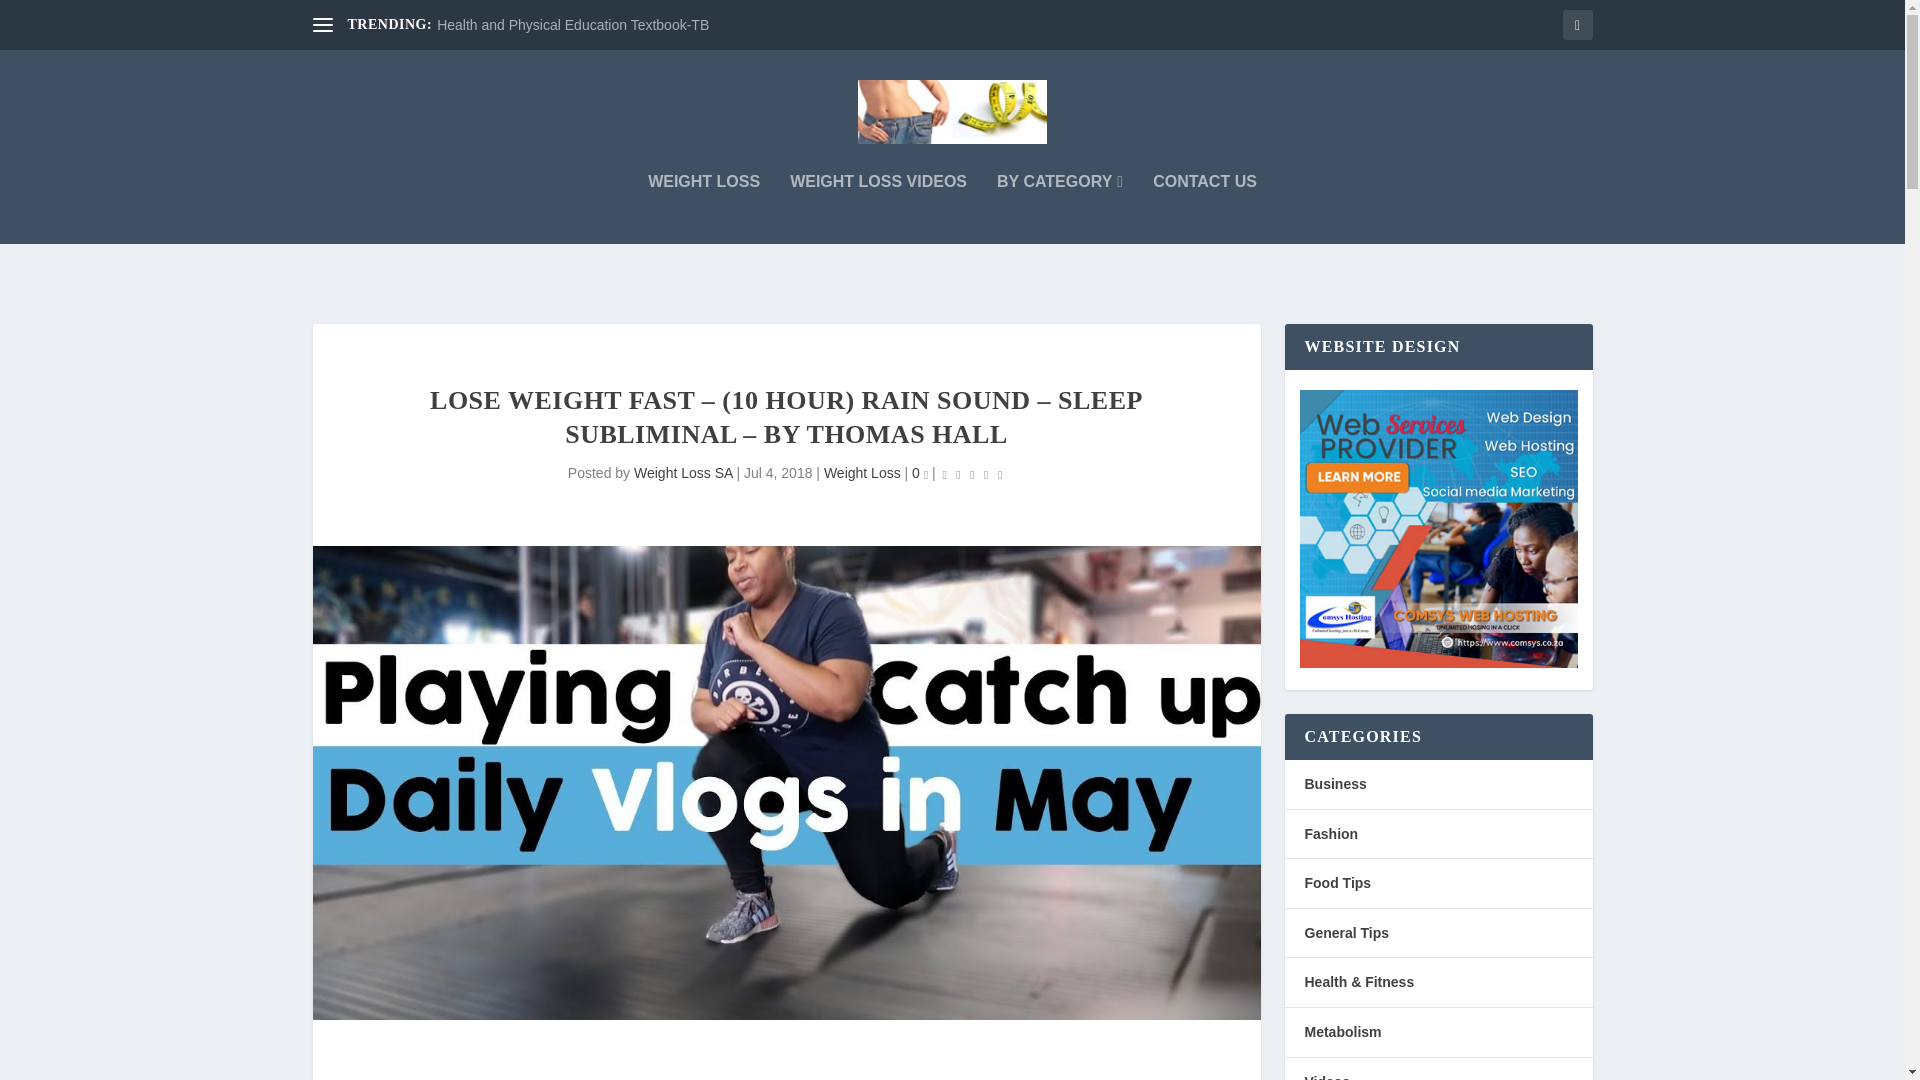 Image resolution: width=1920 pixels, height=1080 pixels. I want to click on Posts by Weight Loss SA, so click(683, 472).